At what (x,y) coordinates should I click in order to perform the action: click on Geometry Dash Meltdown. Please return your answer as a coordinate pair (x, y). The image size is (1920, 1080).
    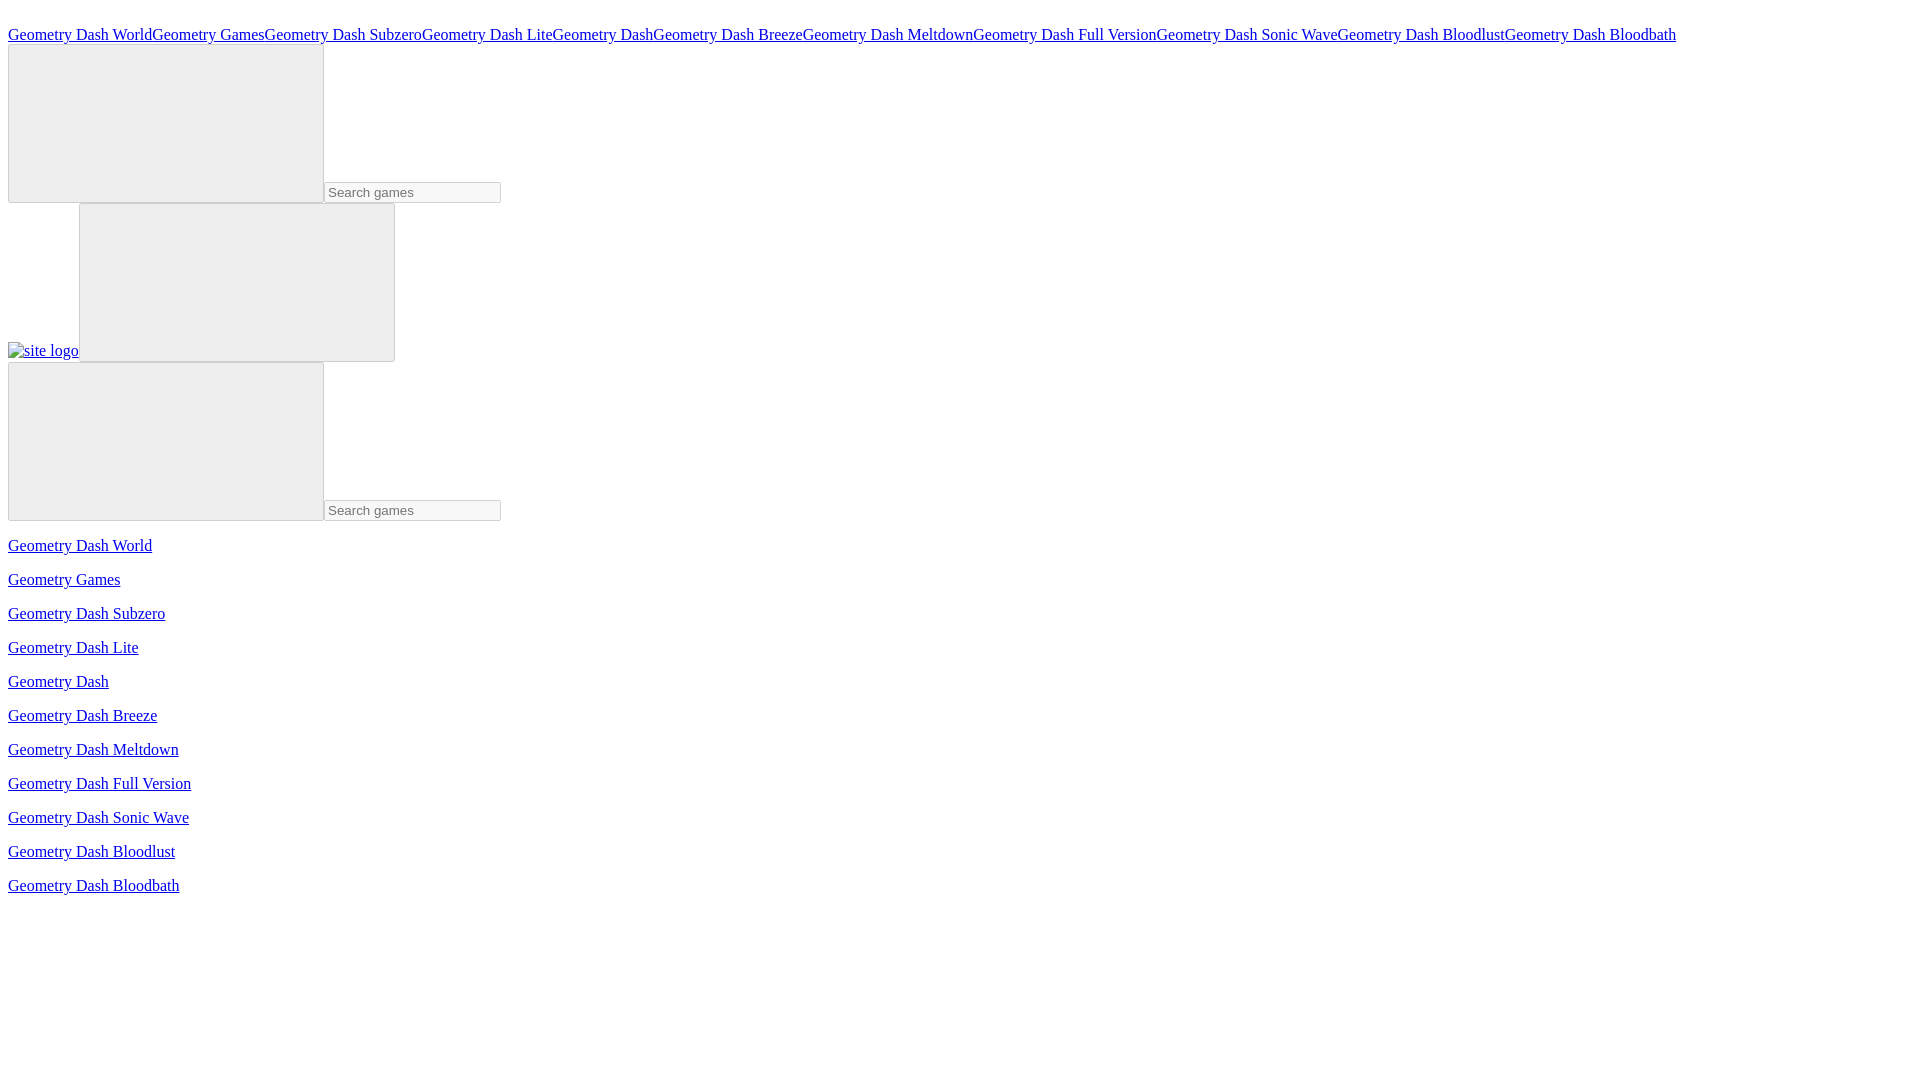
    Looking at the image, I should click on (888, 34).